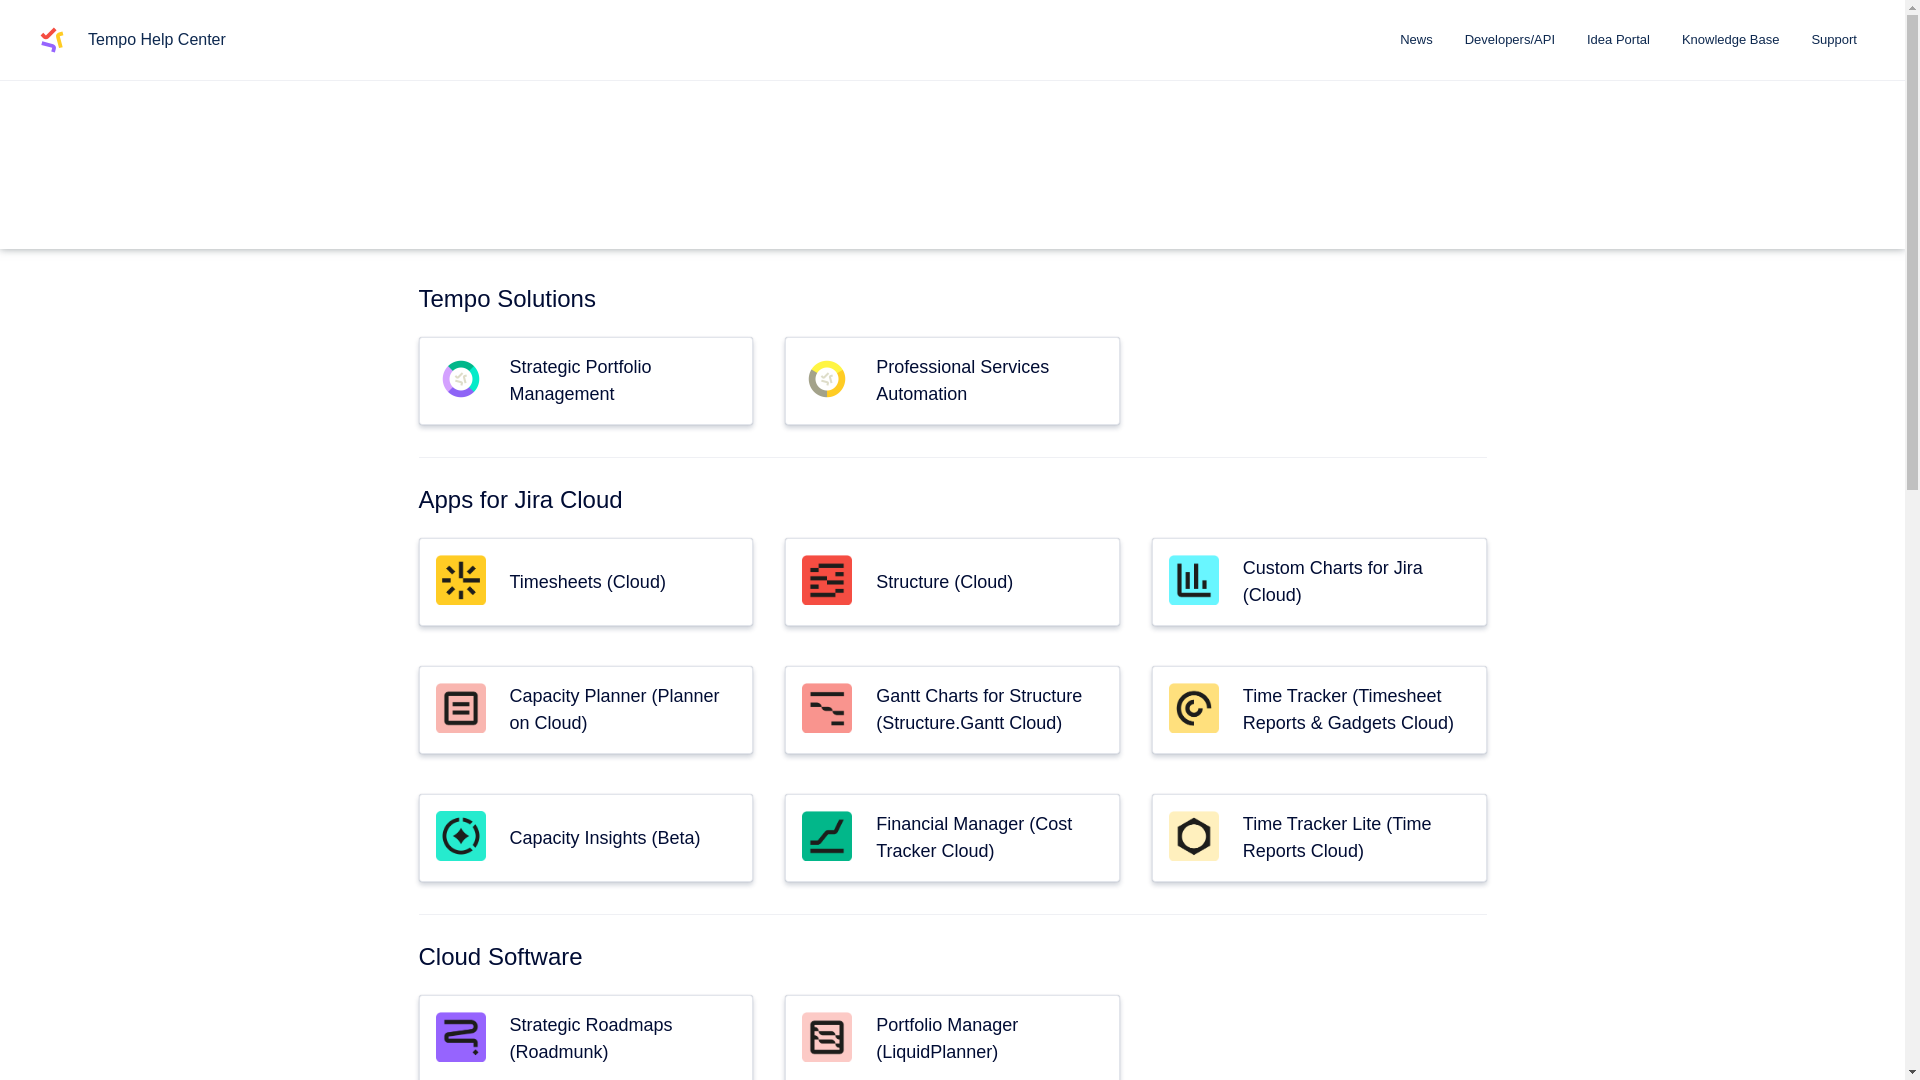 The width and height of the screenshot is (1920, 1080). What do you see at coordinates (52, 40) in the screenshot?
I see `Go to homepage` at bounding box center [52, 40].